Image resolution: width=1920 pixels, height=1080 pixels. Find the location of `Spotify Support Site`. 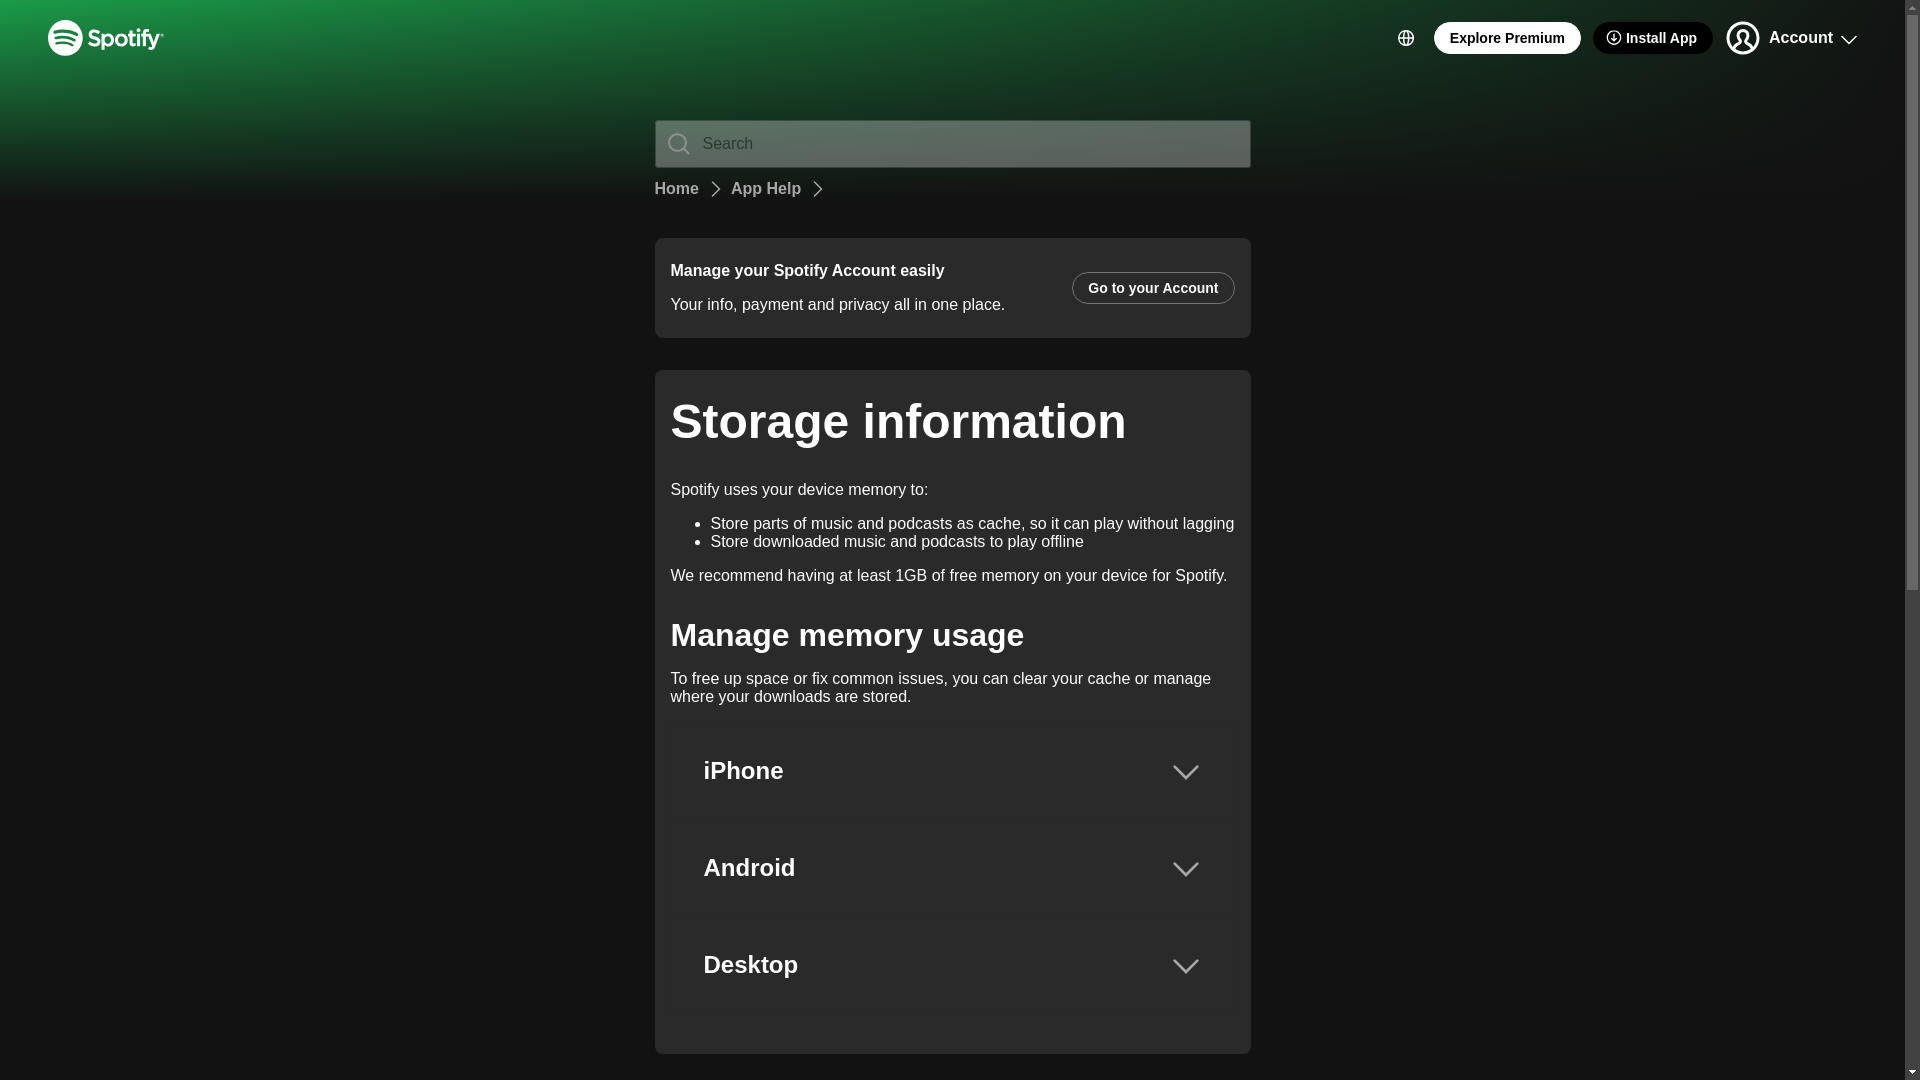

Spotify Support Site is located at coordinates (106, 38).